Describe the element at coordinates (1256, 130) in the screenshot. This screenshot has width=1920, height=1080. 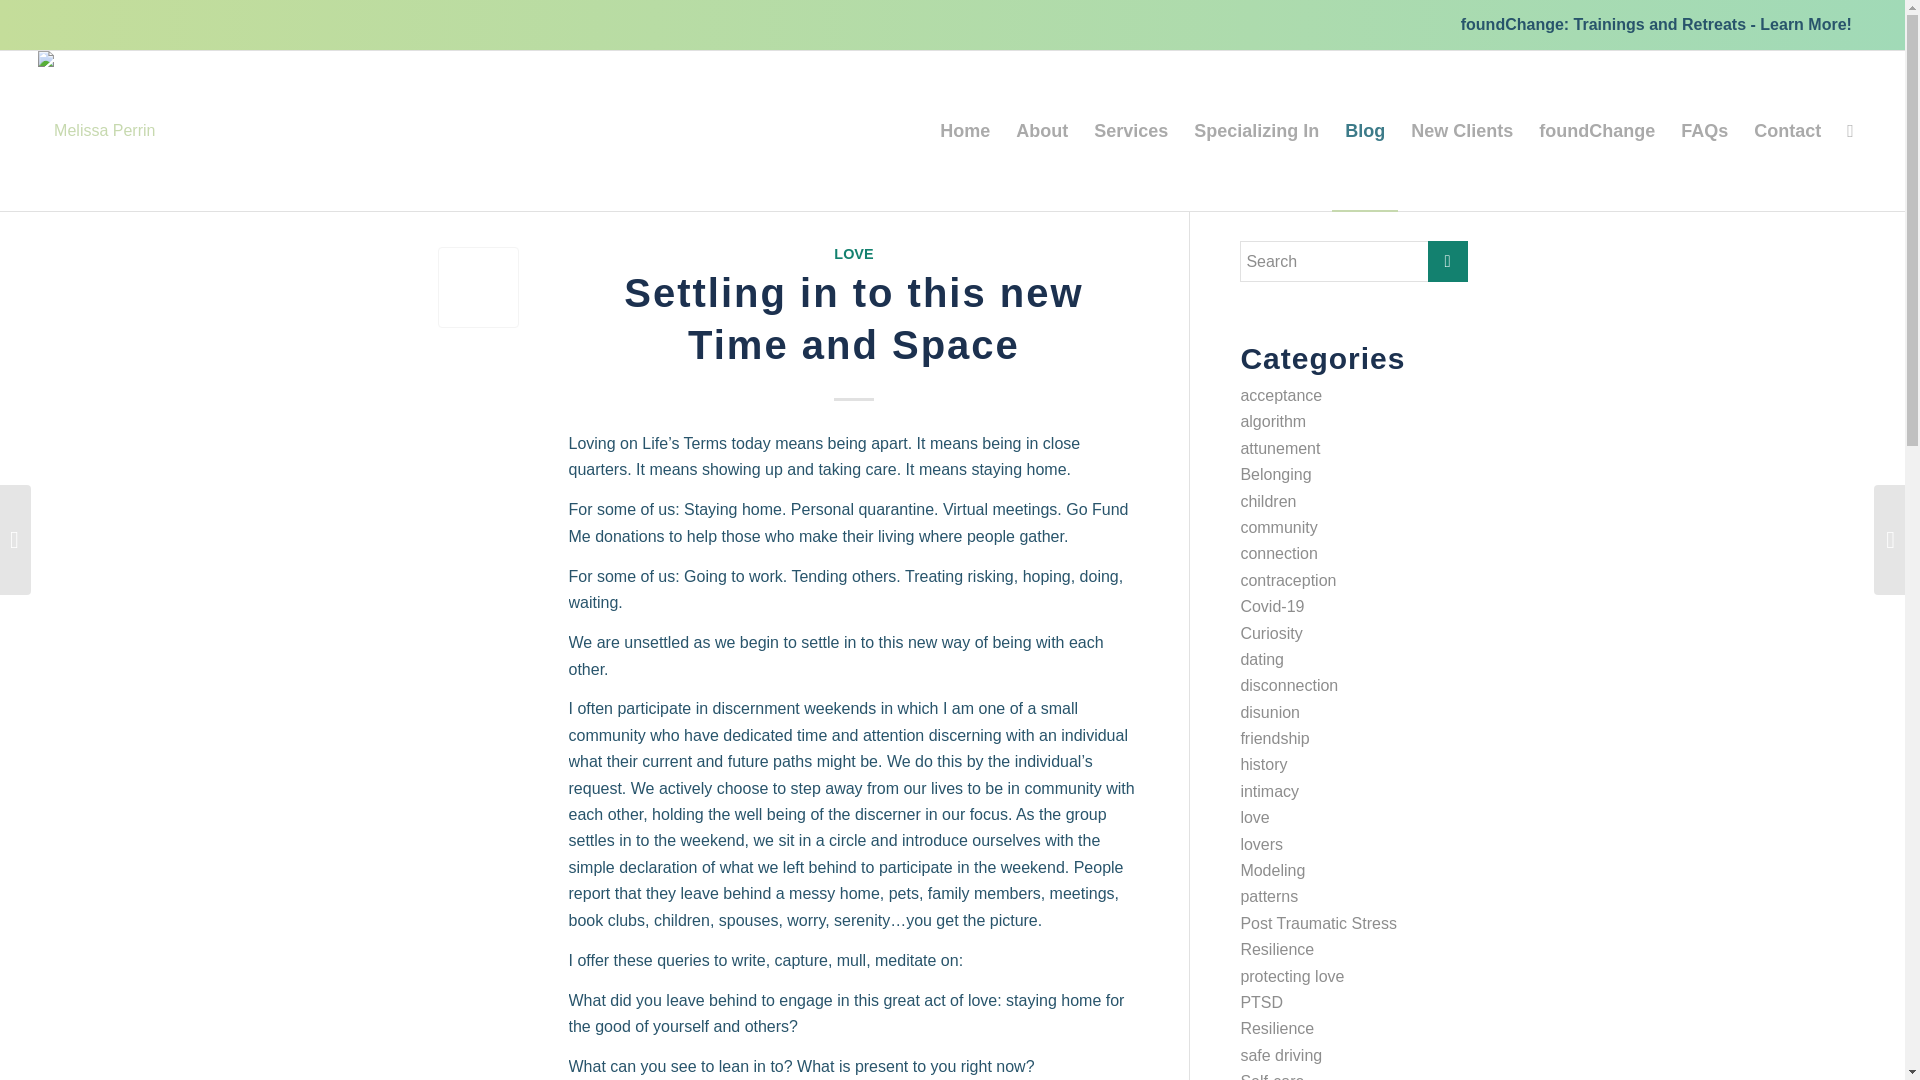
I see `Specializing In` at that location.